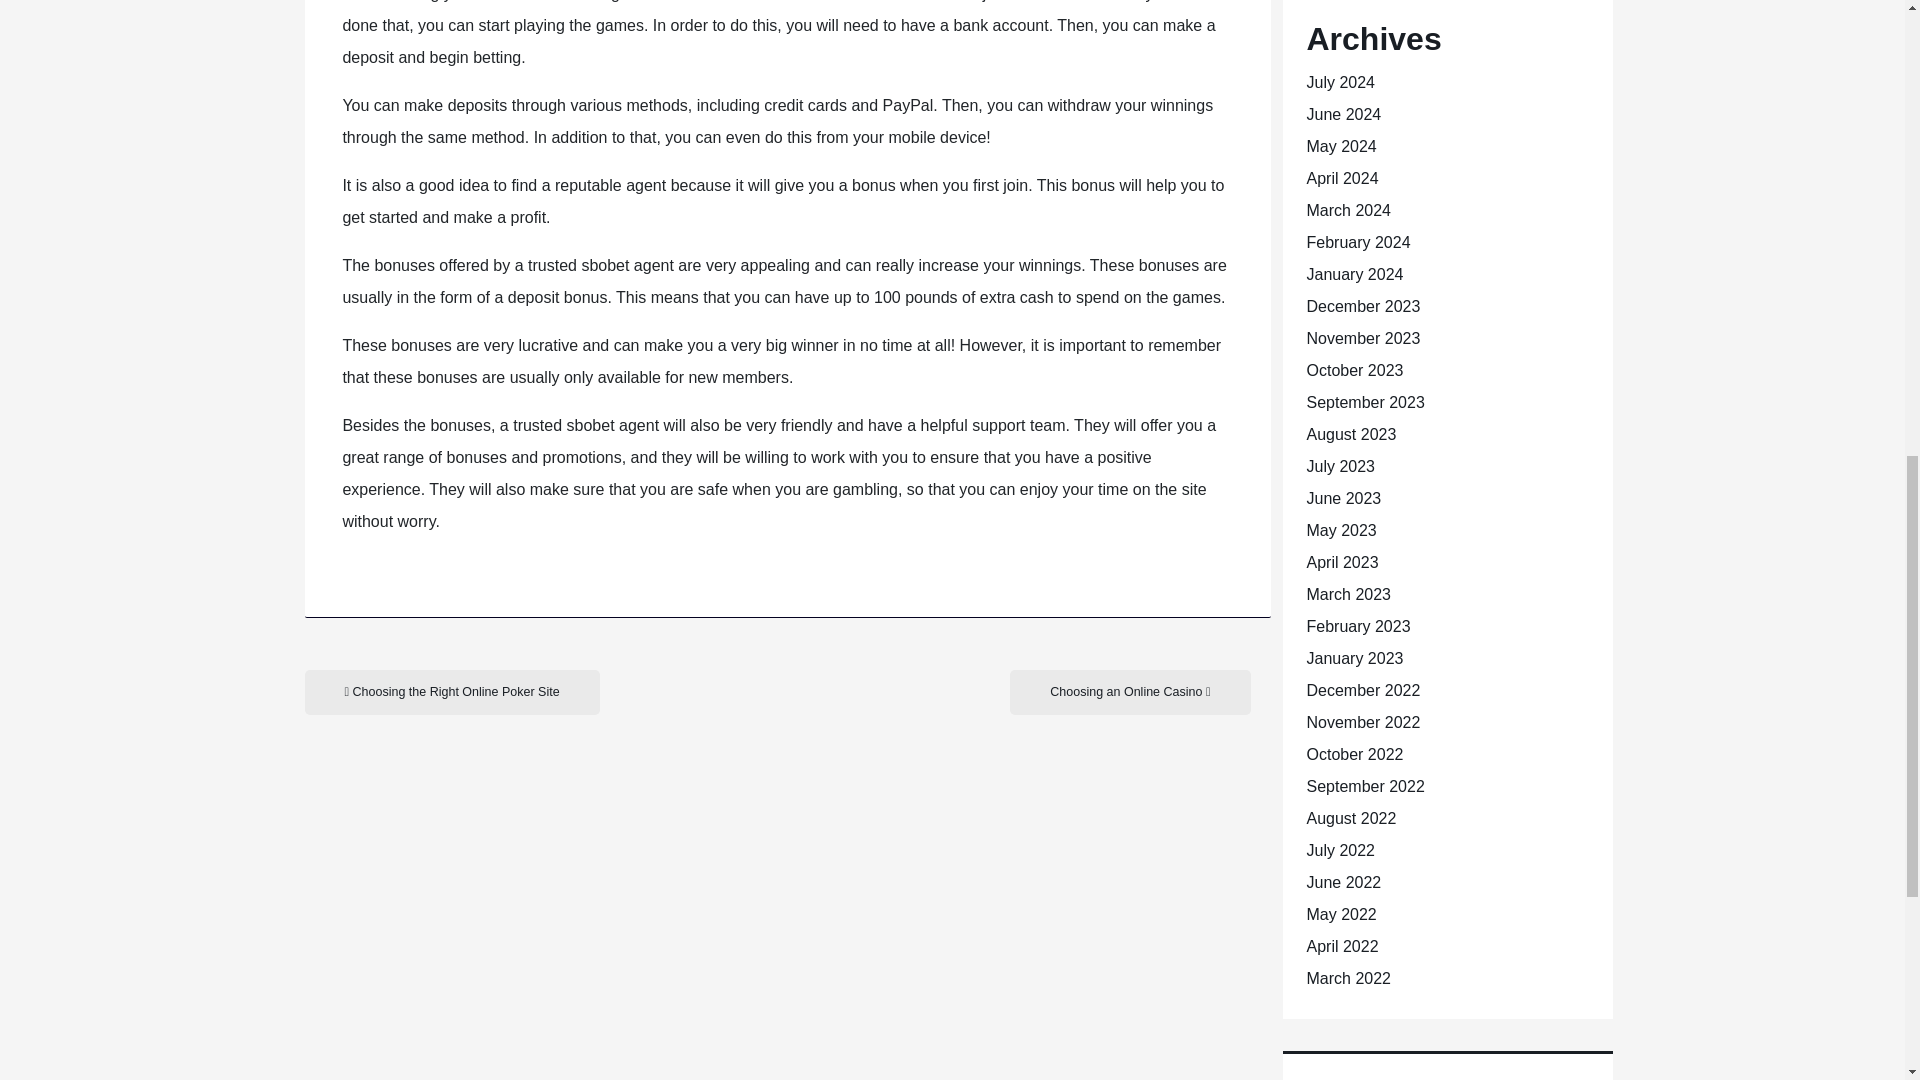  Describe the element at coordinates (1354, 370) in the screenshot. I see `October 2023` at that location.